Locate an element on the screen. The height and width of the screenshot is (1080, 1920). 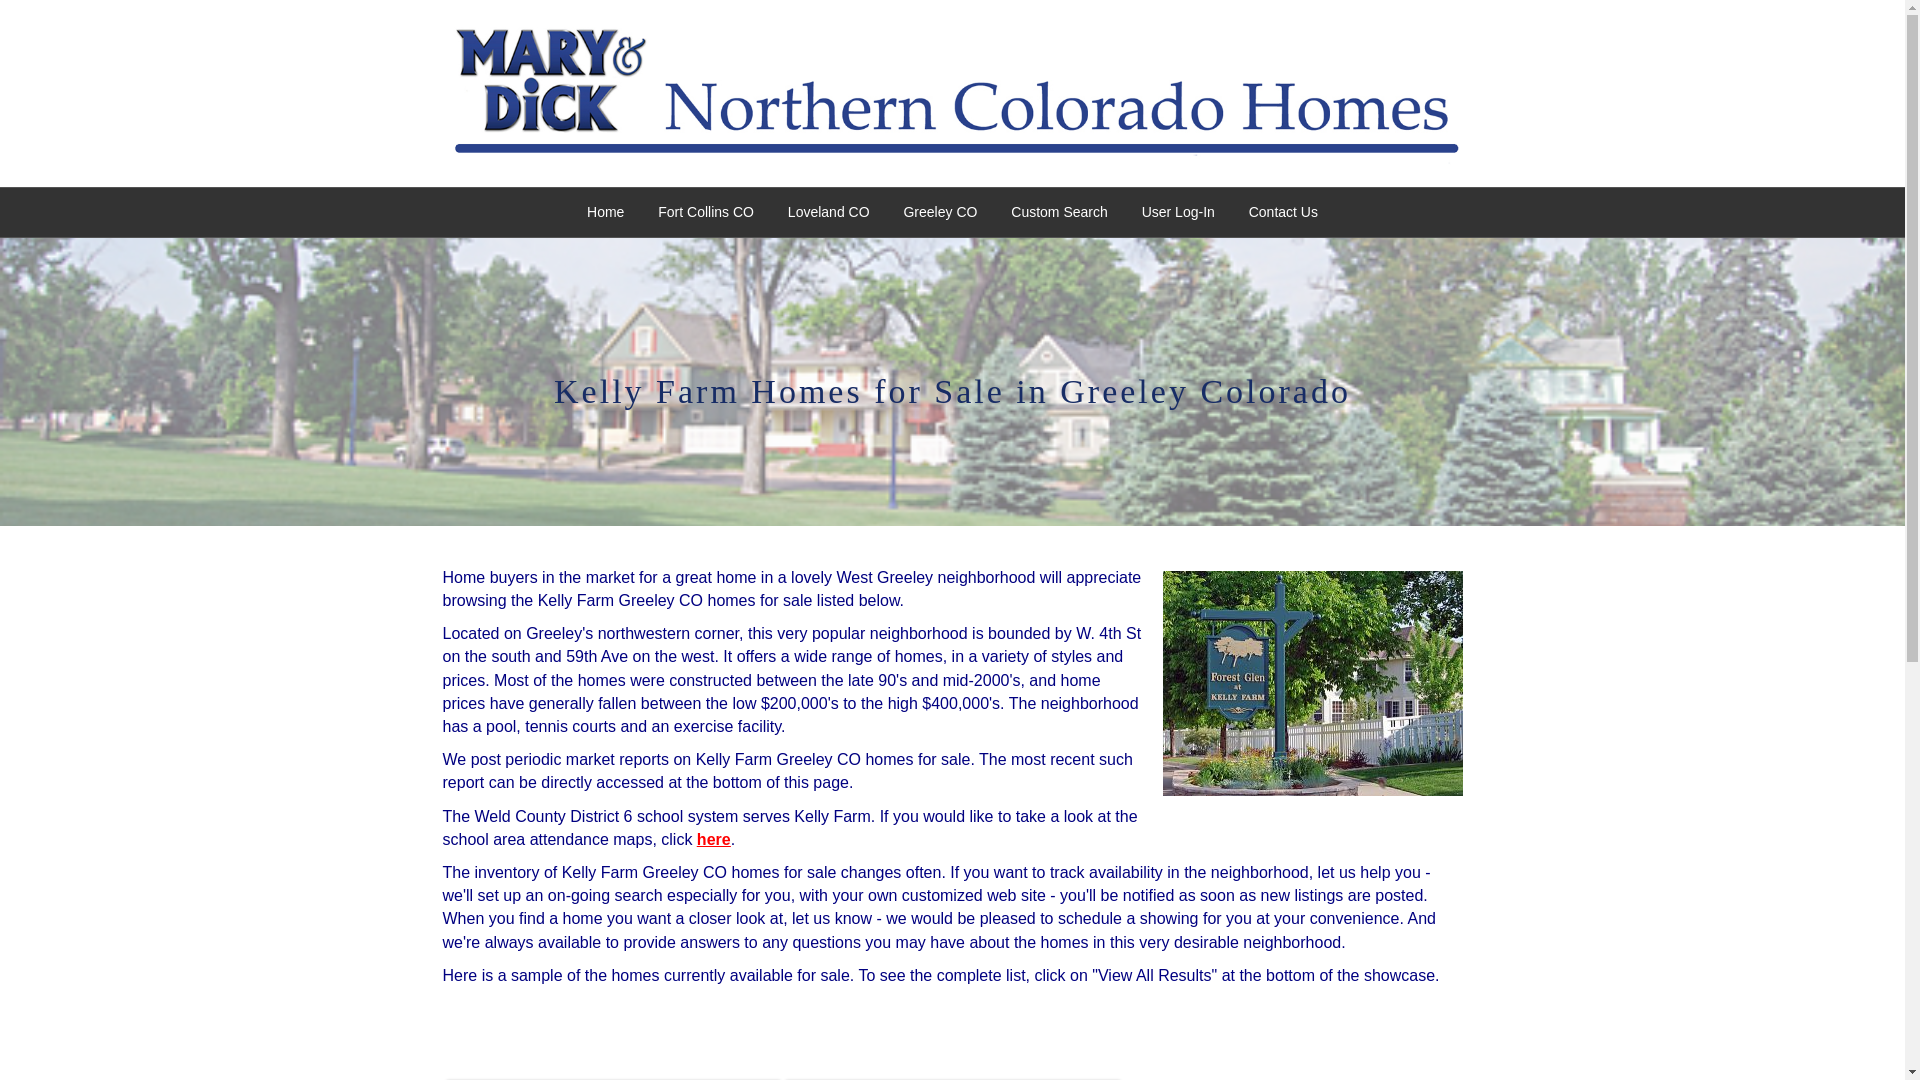
Fort Collins CO is located at coordinates (706, 212).